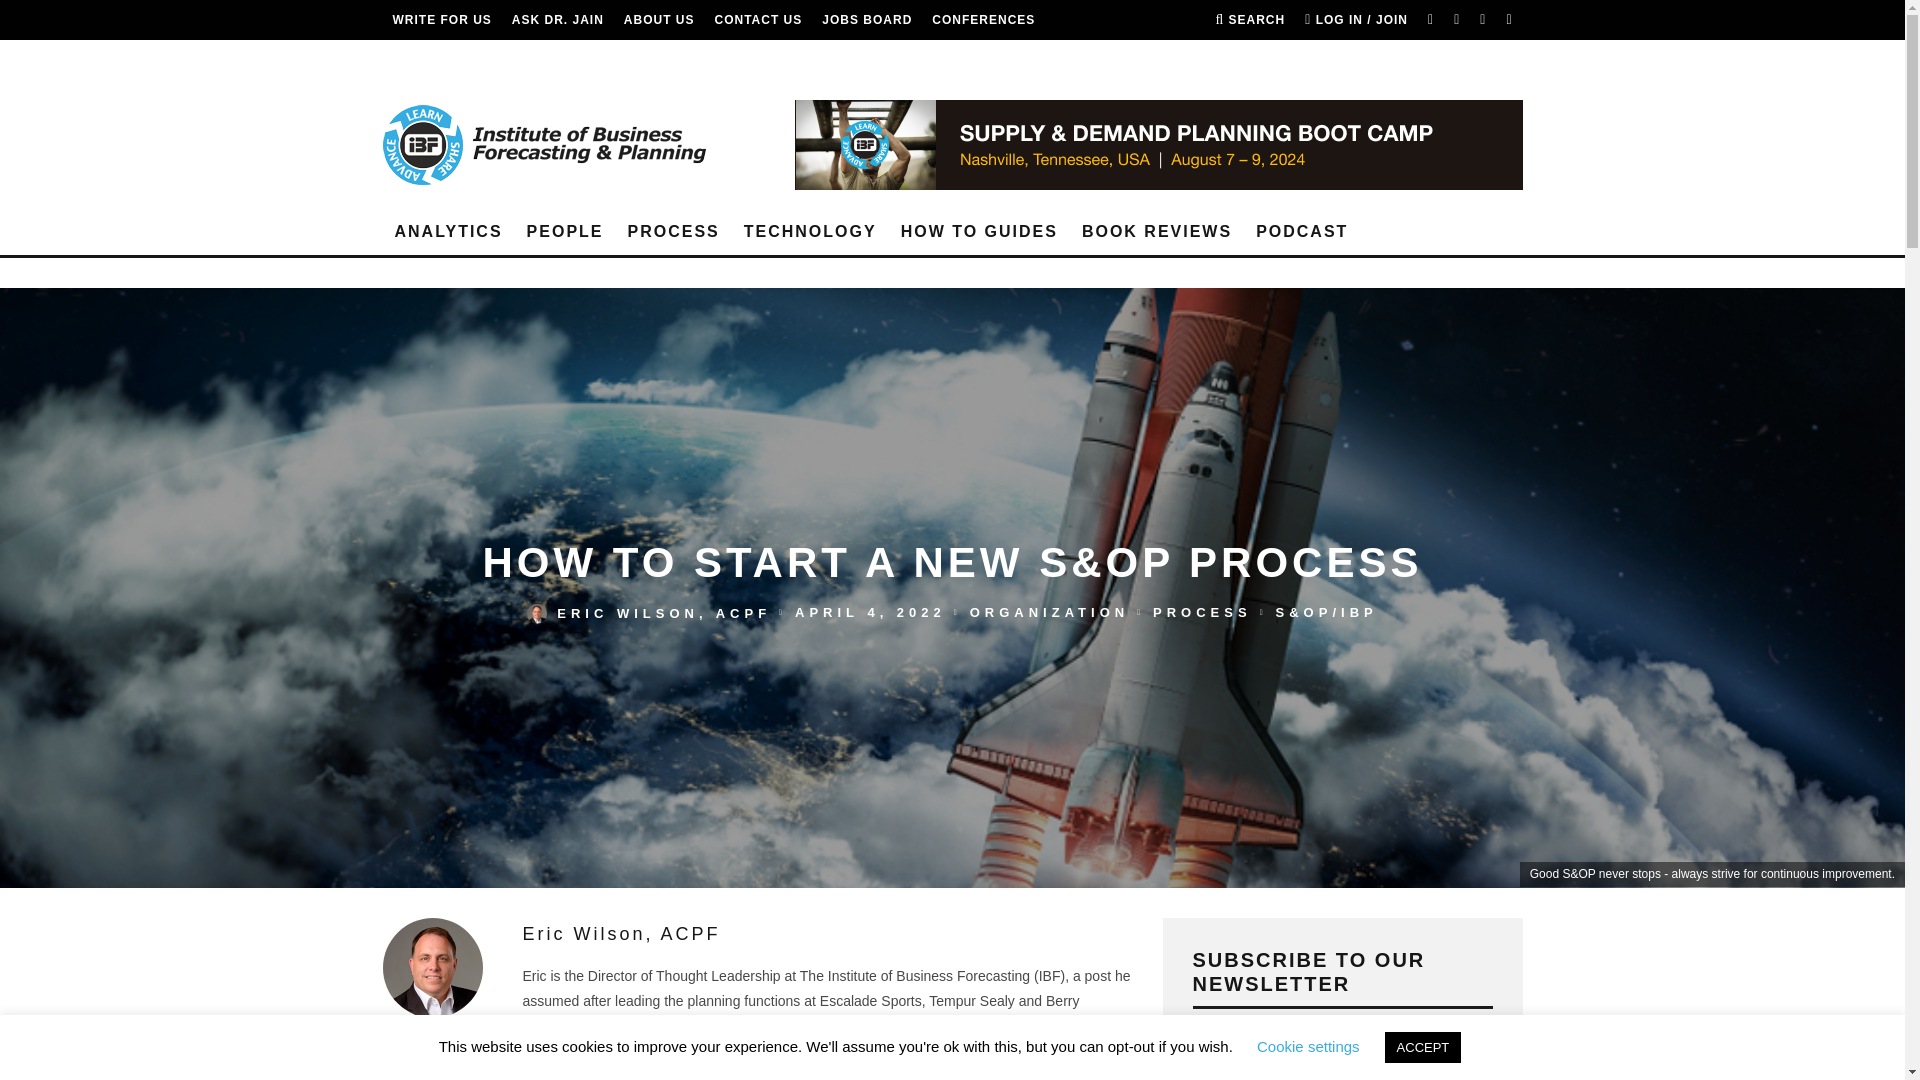 The image size is (1920, 1080). What do you see at coordinates (982, 20) in the screenshot?
I see `CONFERENCES` at bounding box center [982, 20].